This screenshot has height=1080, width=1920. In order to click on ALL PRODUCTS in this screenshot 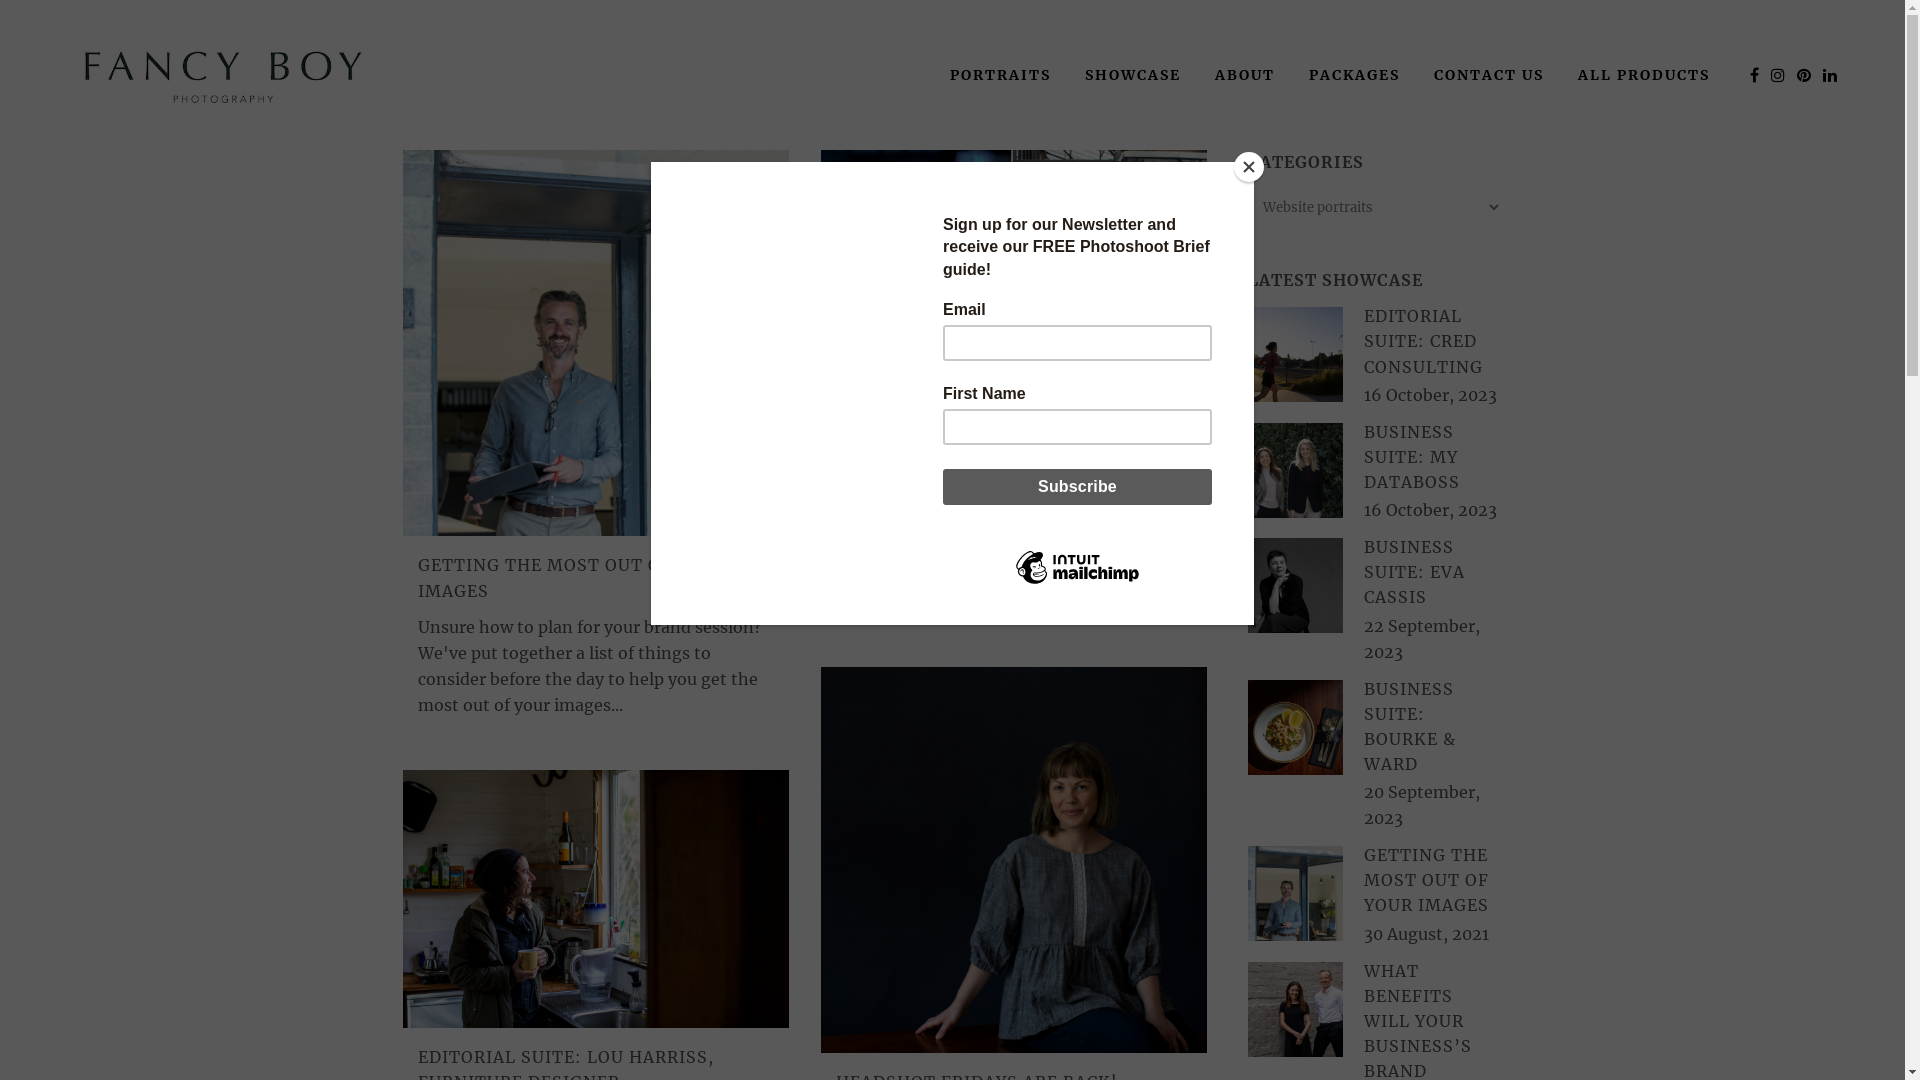, I will do `click(1644, 75)`.